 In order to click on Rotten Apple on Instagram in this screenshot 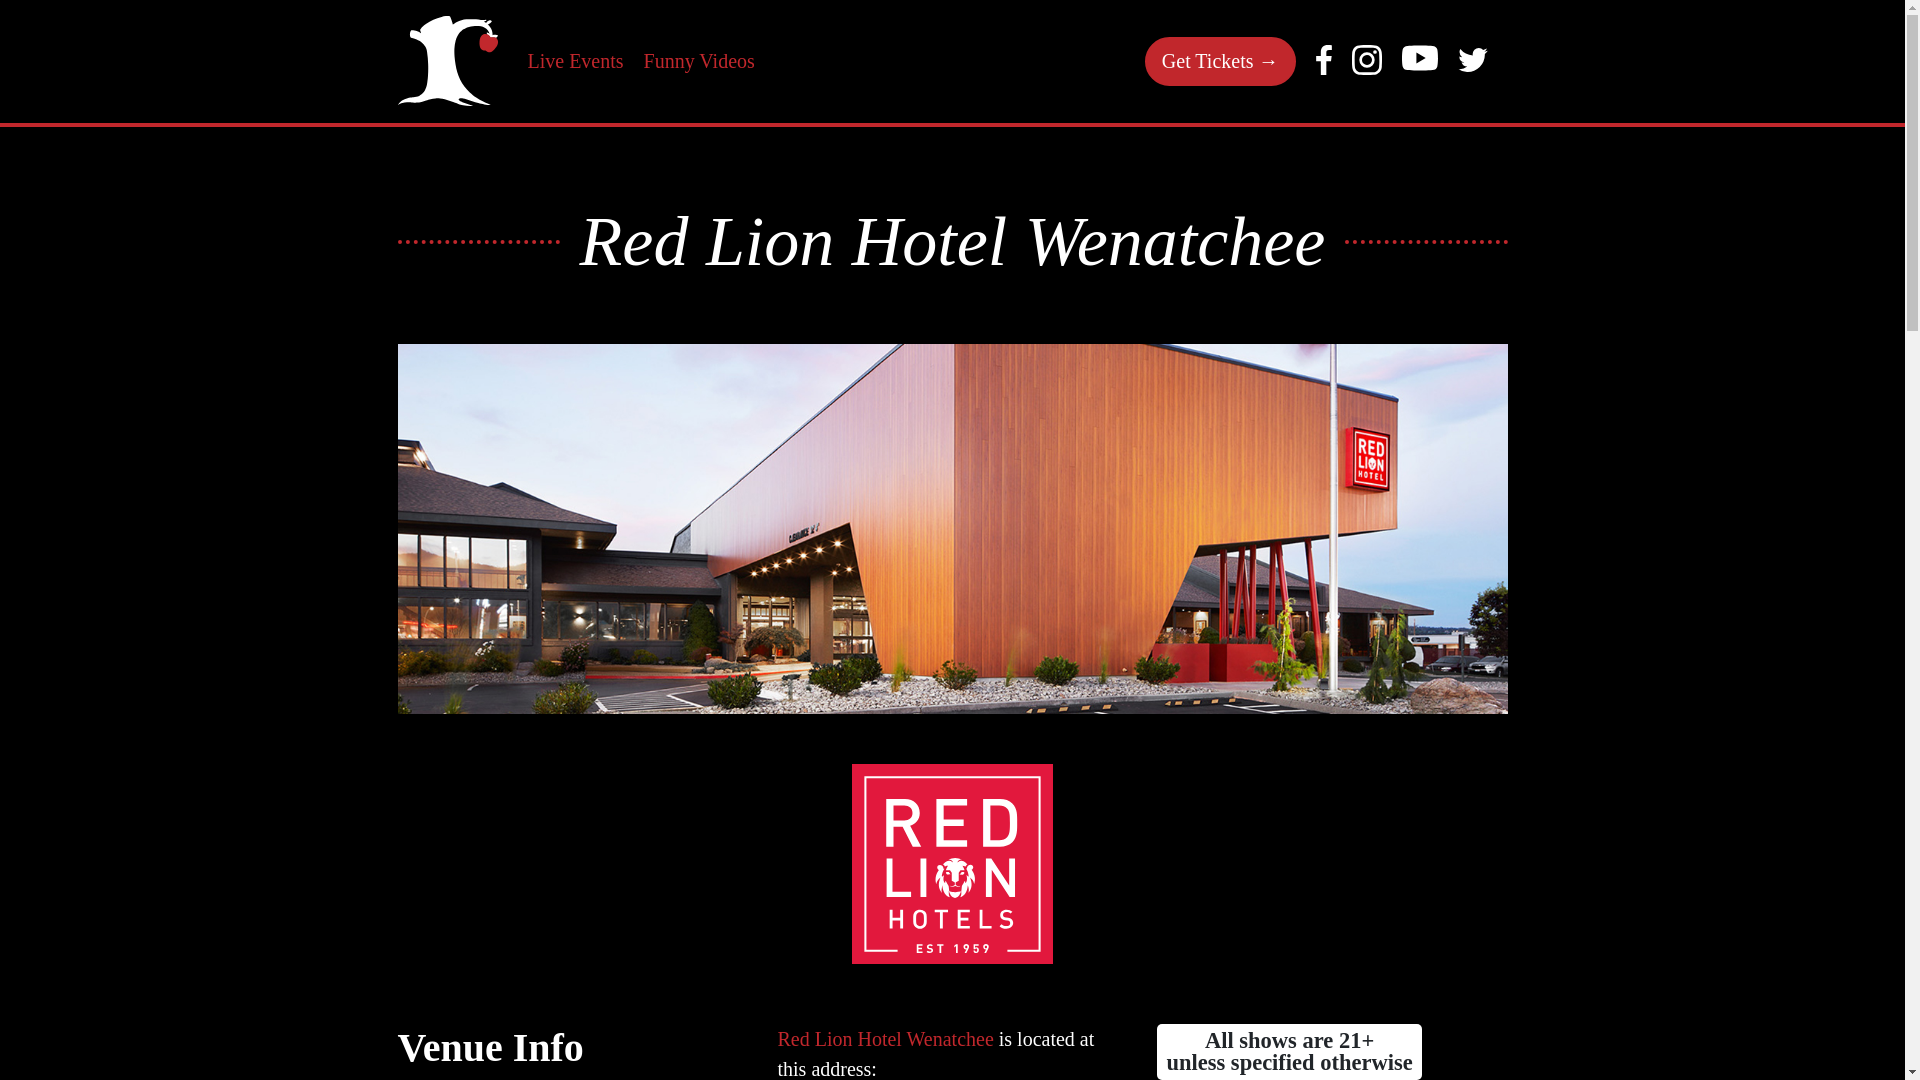, I will do `click(1366, 68)`.